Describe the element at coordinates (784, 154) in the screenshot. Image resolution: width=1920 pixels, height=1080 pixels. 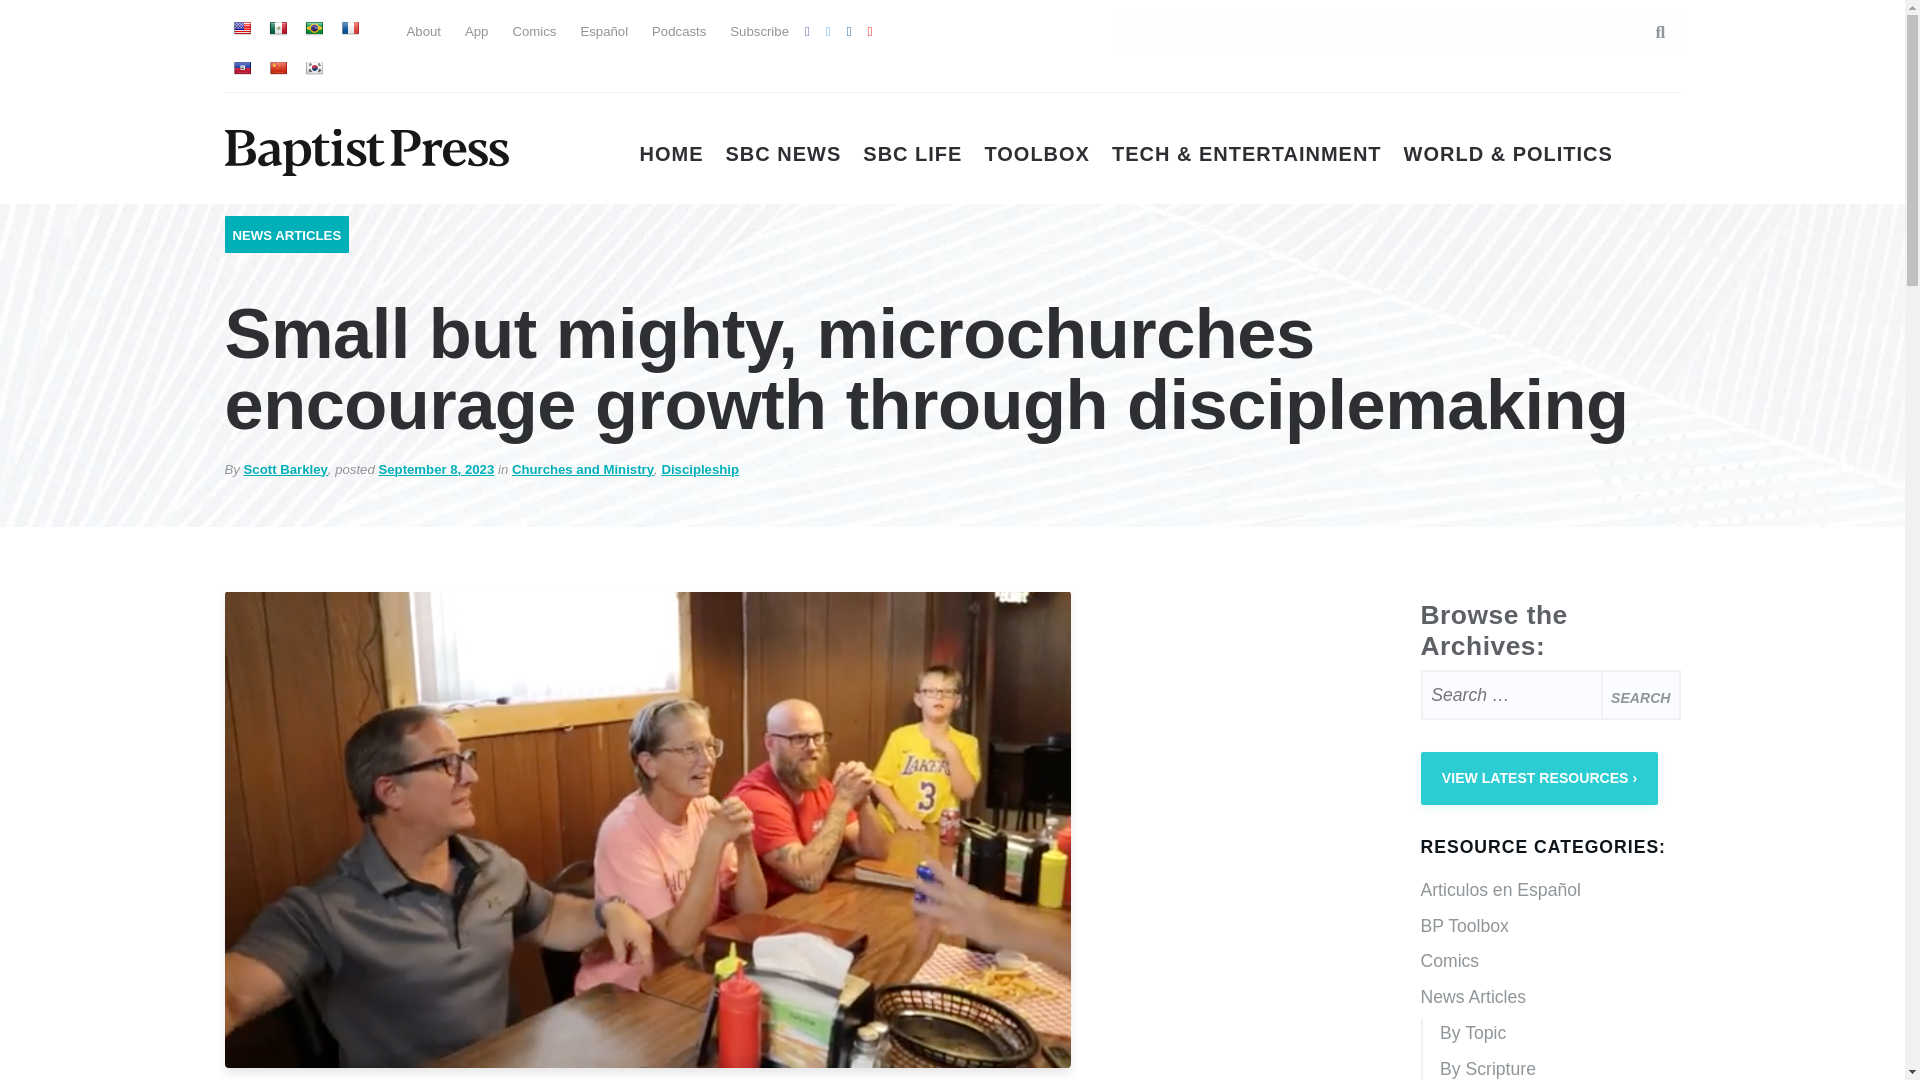
I see `SBC NEWS` at that location.